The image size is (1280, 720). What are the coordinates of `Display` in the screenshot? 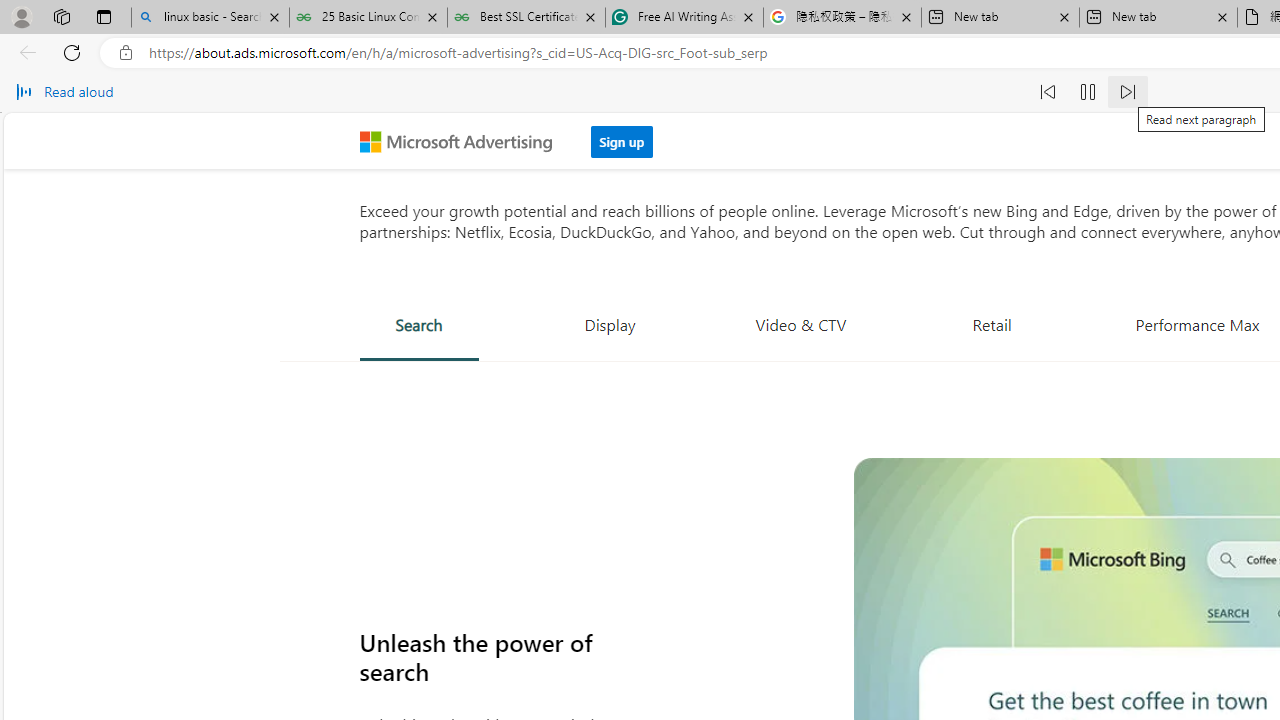 It's located at (610, 324).